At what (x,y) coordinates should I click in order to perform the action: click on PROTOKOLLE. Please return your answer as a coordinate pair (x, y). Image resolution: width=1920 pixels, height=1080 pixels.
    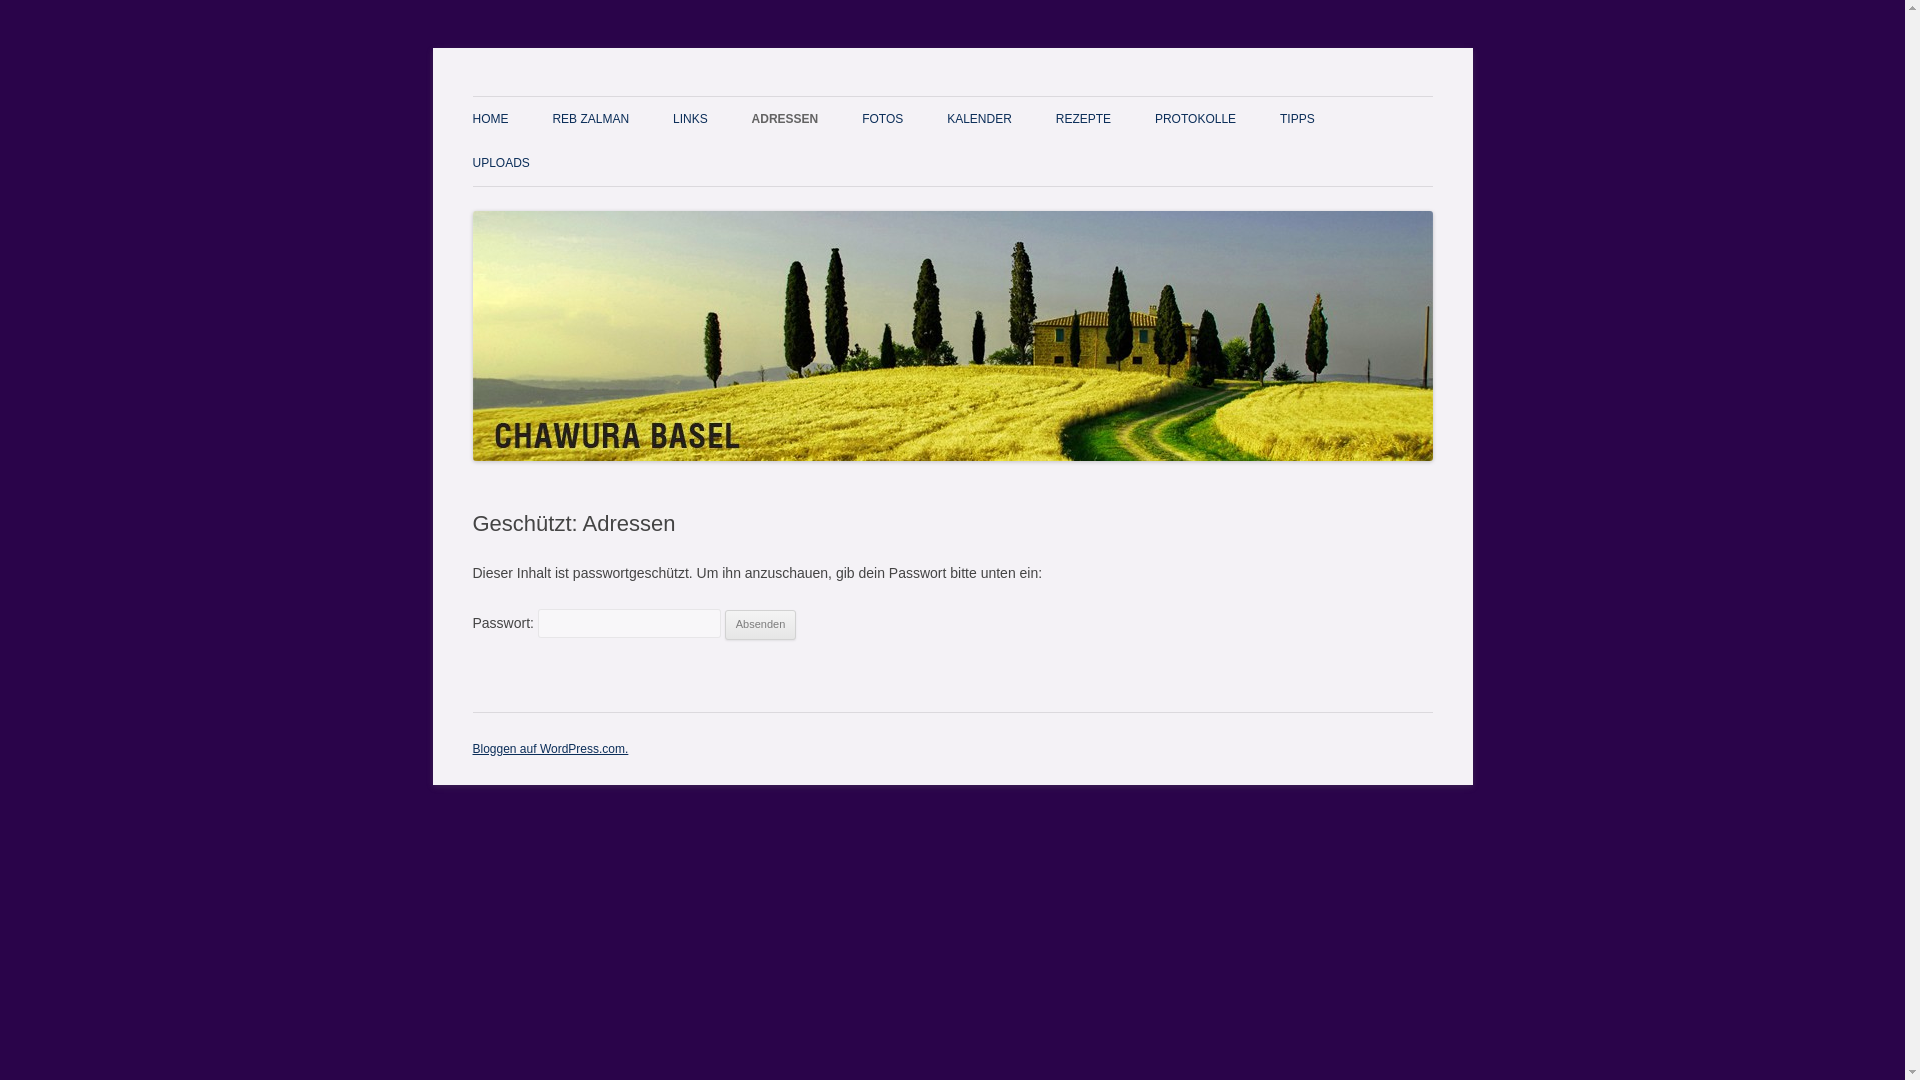
    Looking at the image, I should click on (1196, 119).